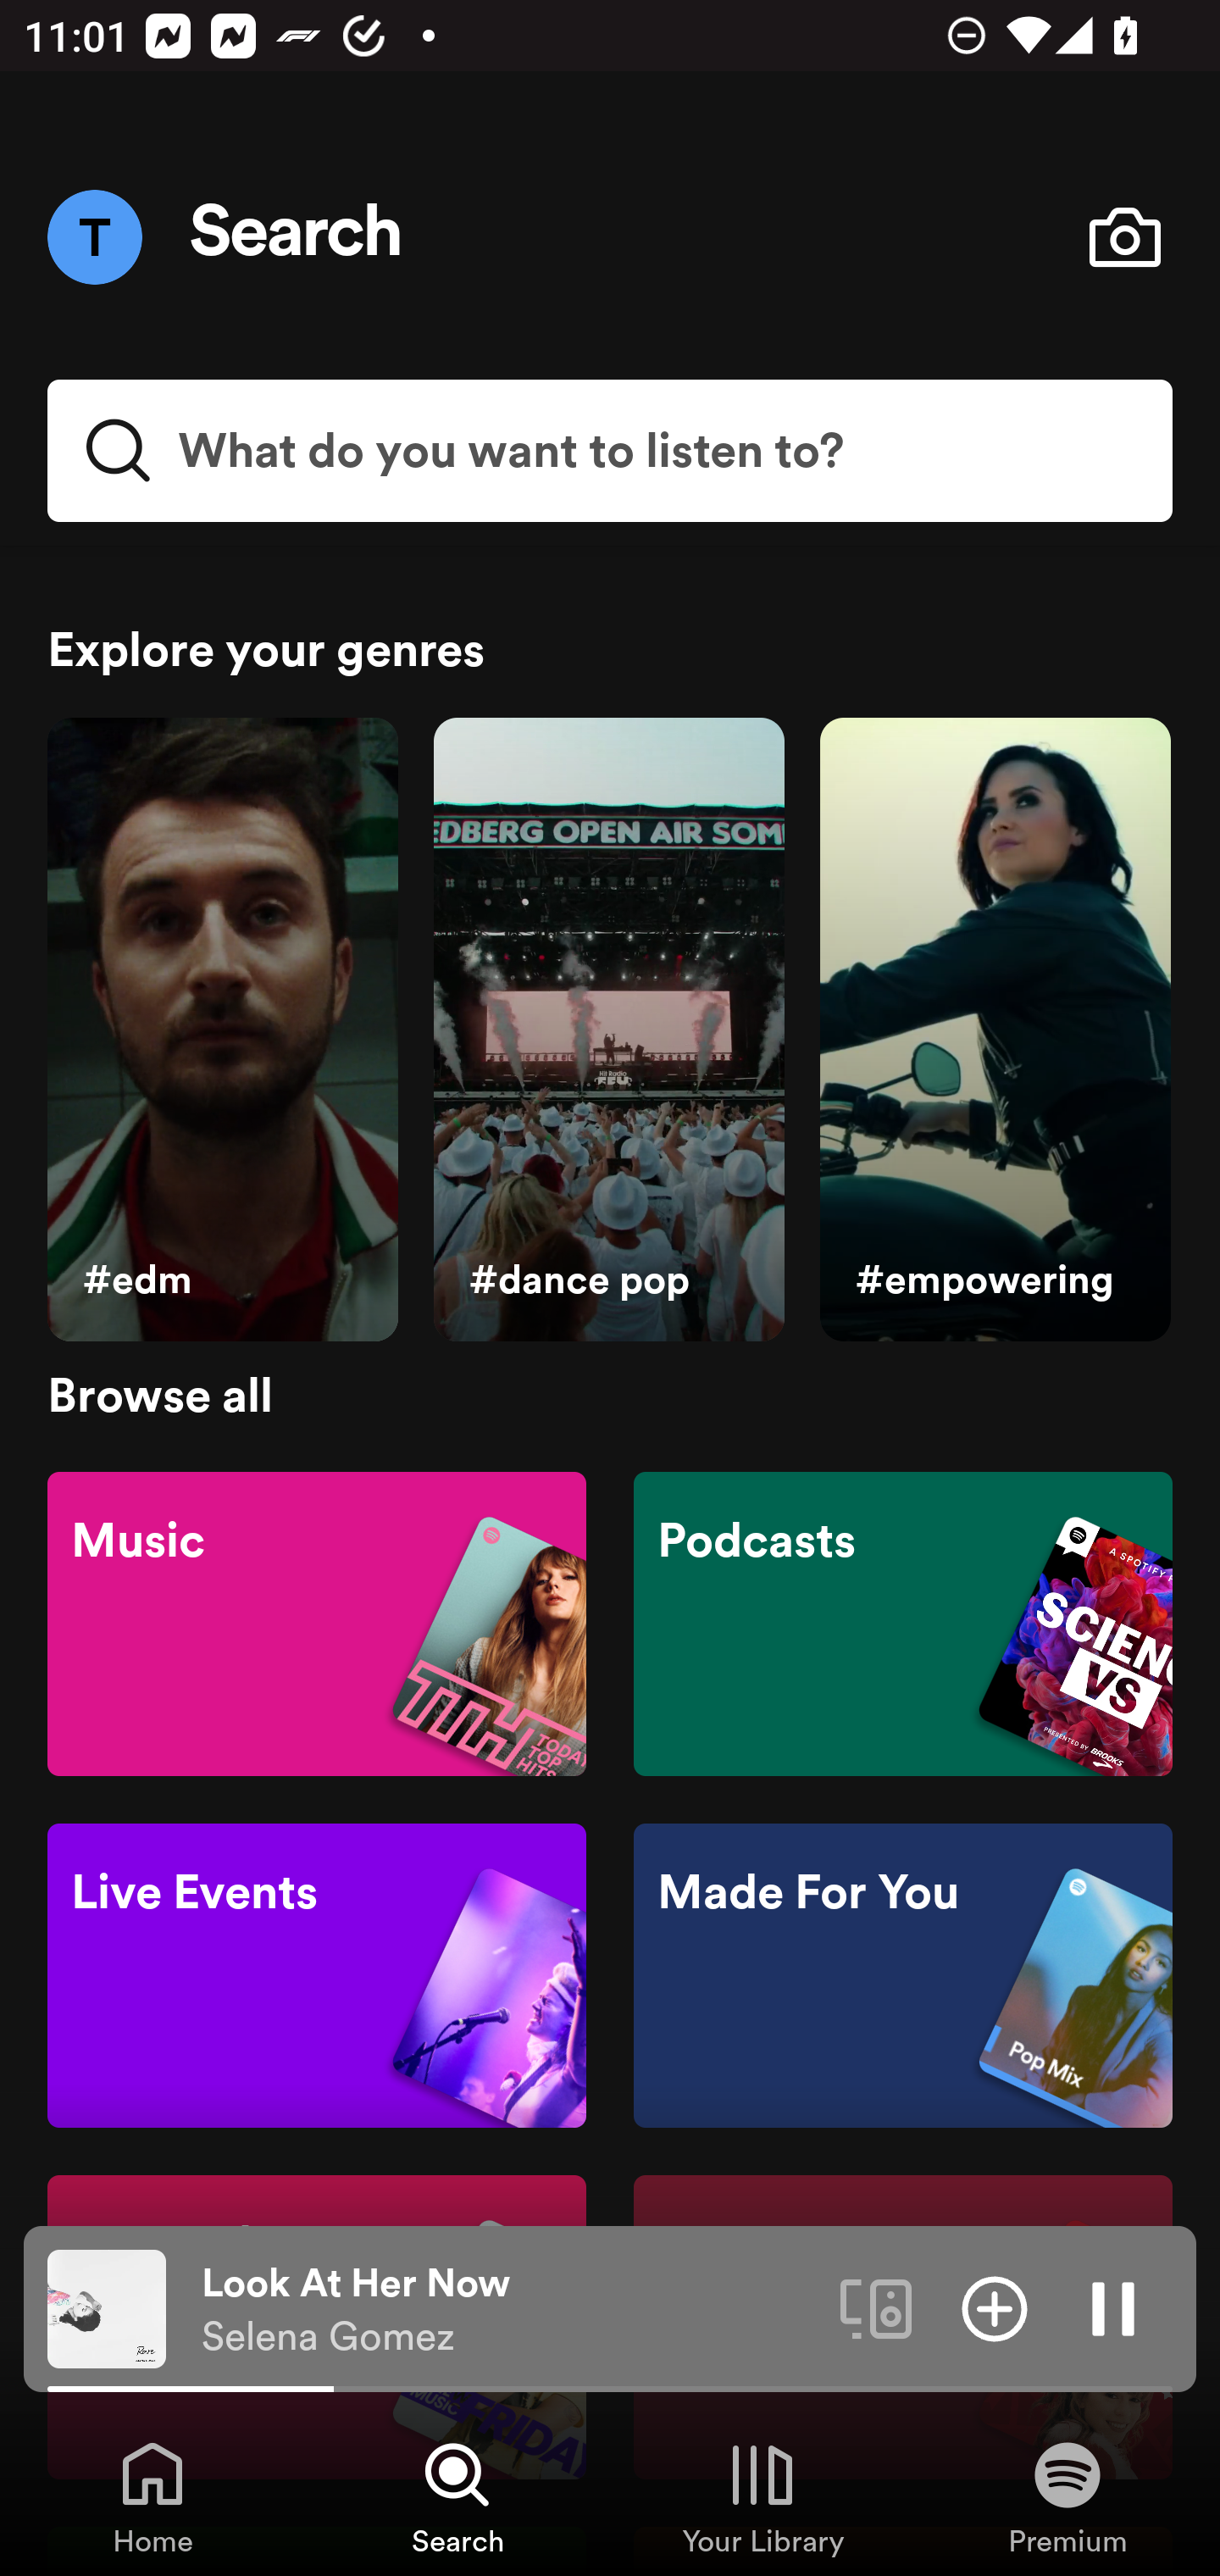 The width and height of the screenshot is (1220, 2576). What do you see at coordinates (1067, 2496) in the screenshot?
I see `Premium, Tab 4 of 4 Premium Premium` at bounding box center [1067, 2496].